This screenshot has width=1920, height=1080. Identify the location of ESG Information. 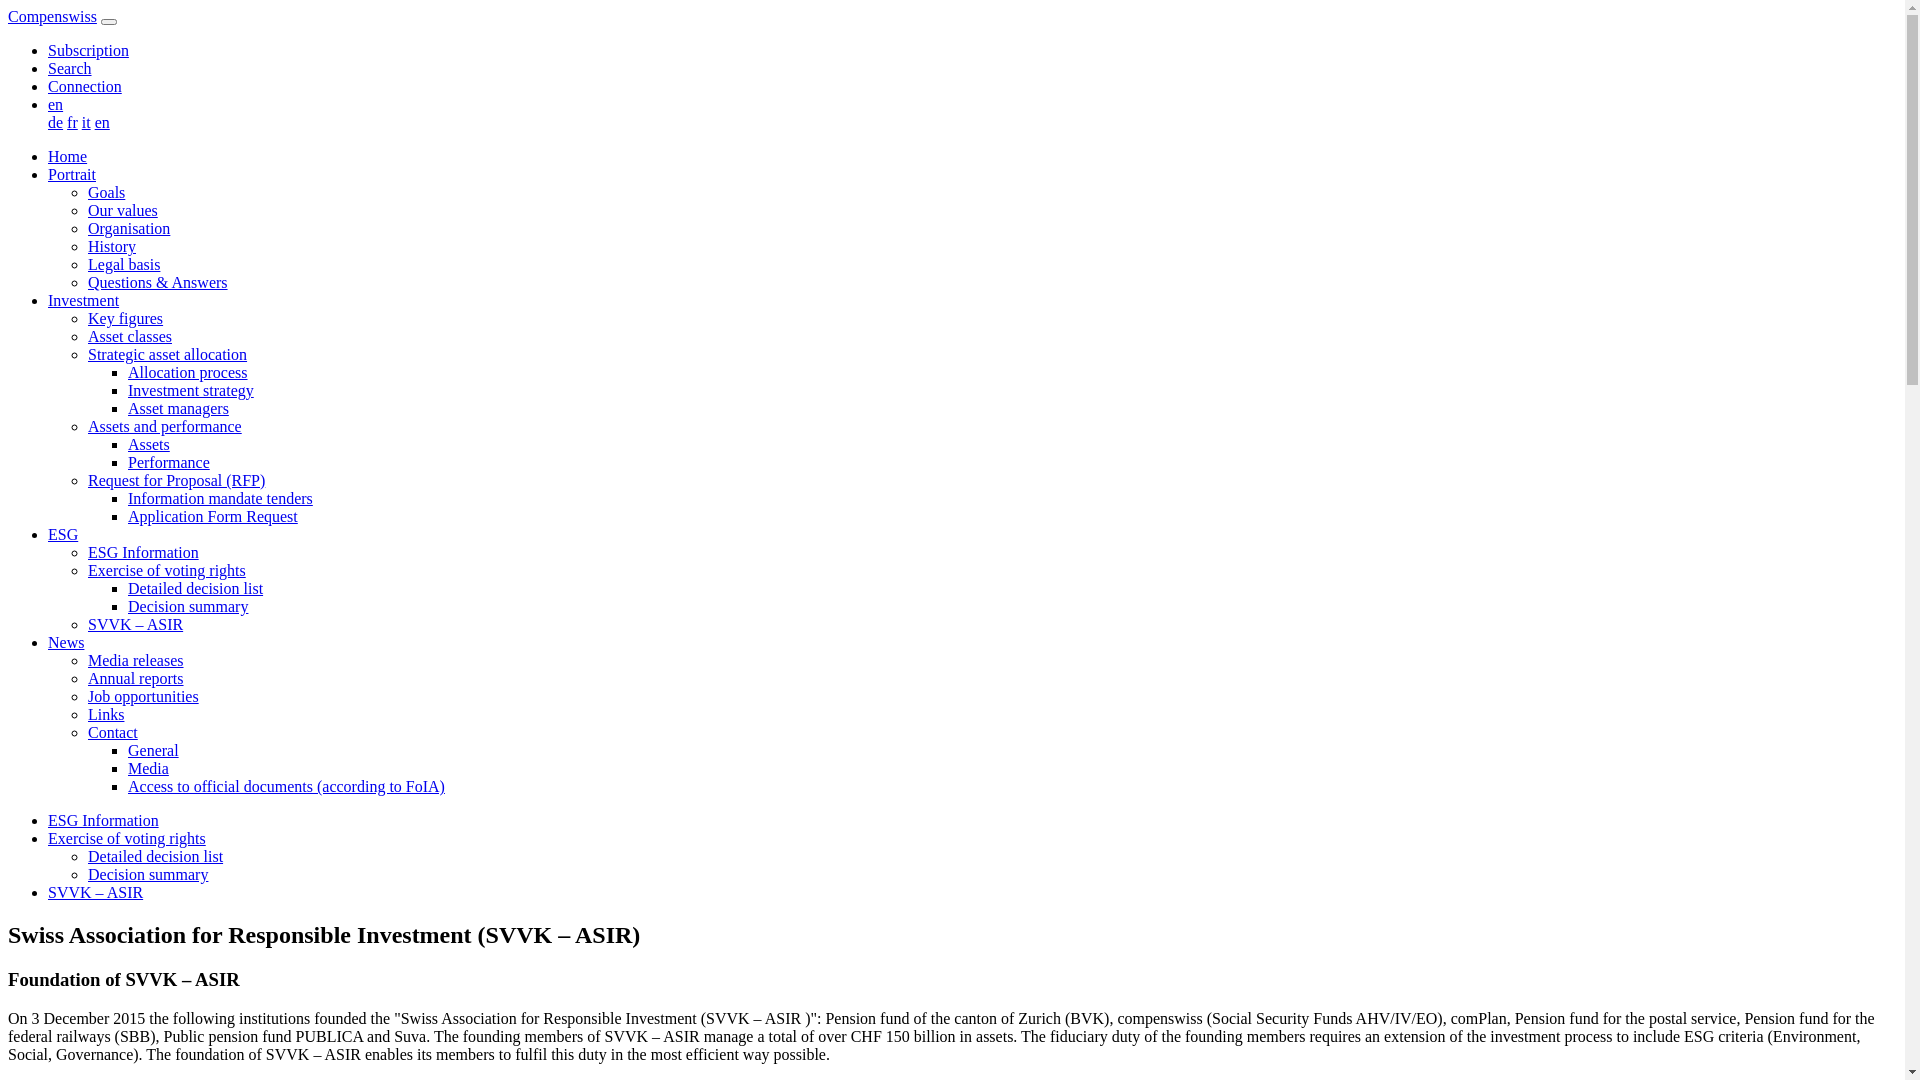
(144, 552).